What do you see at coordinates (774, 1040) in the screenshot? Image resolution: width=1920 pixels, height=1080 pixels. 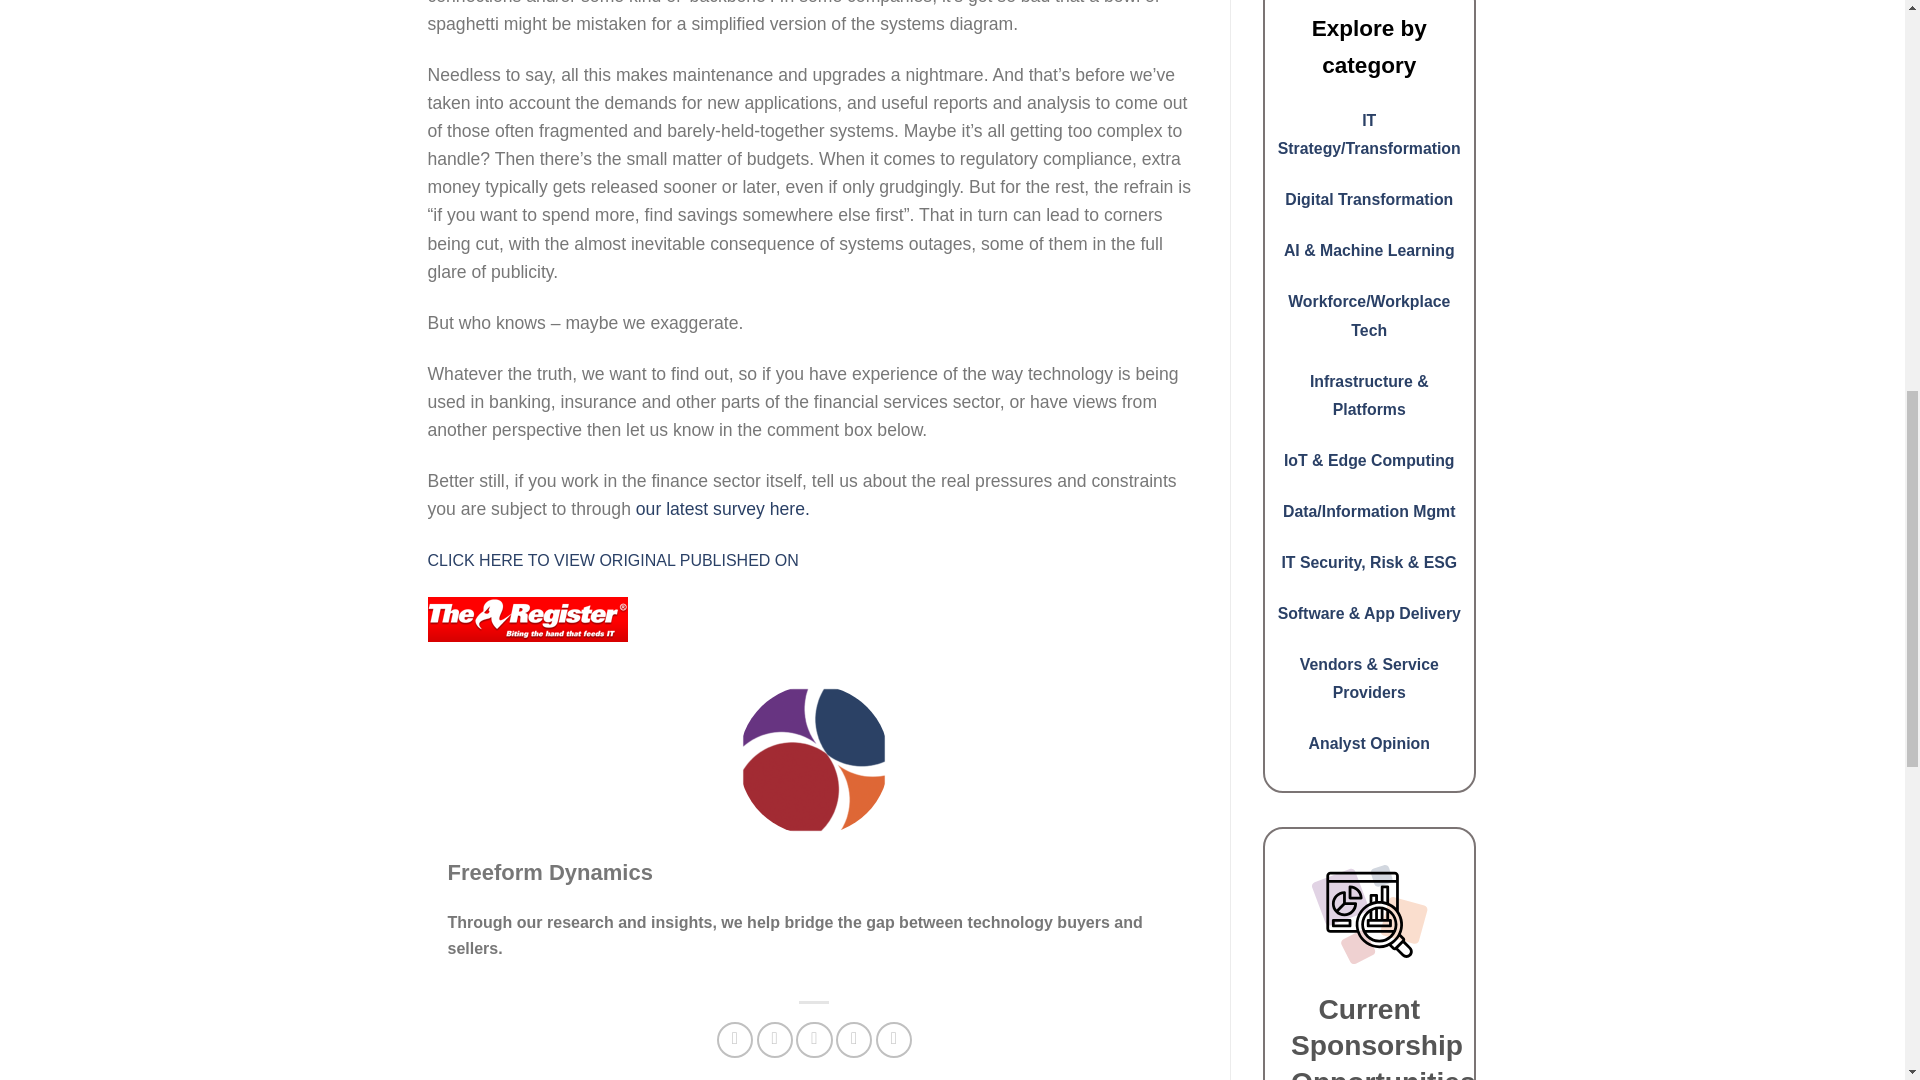 I see `Share on Twitter` at bounding box center [774, 1040].